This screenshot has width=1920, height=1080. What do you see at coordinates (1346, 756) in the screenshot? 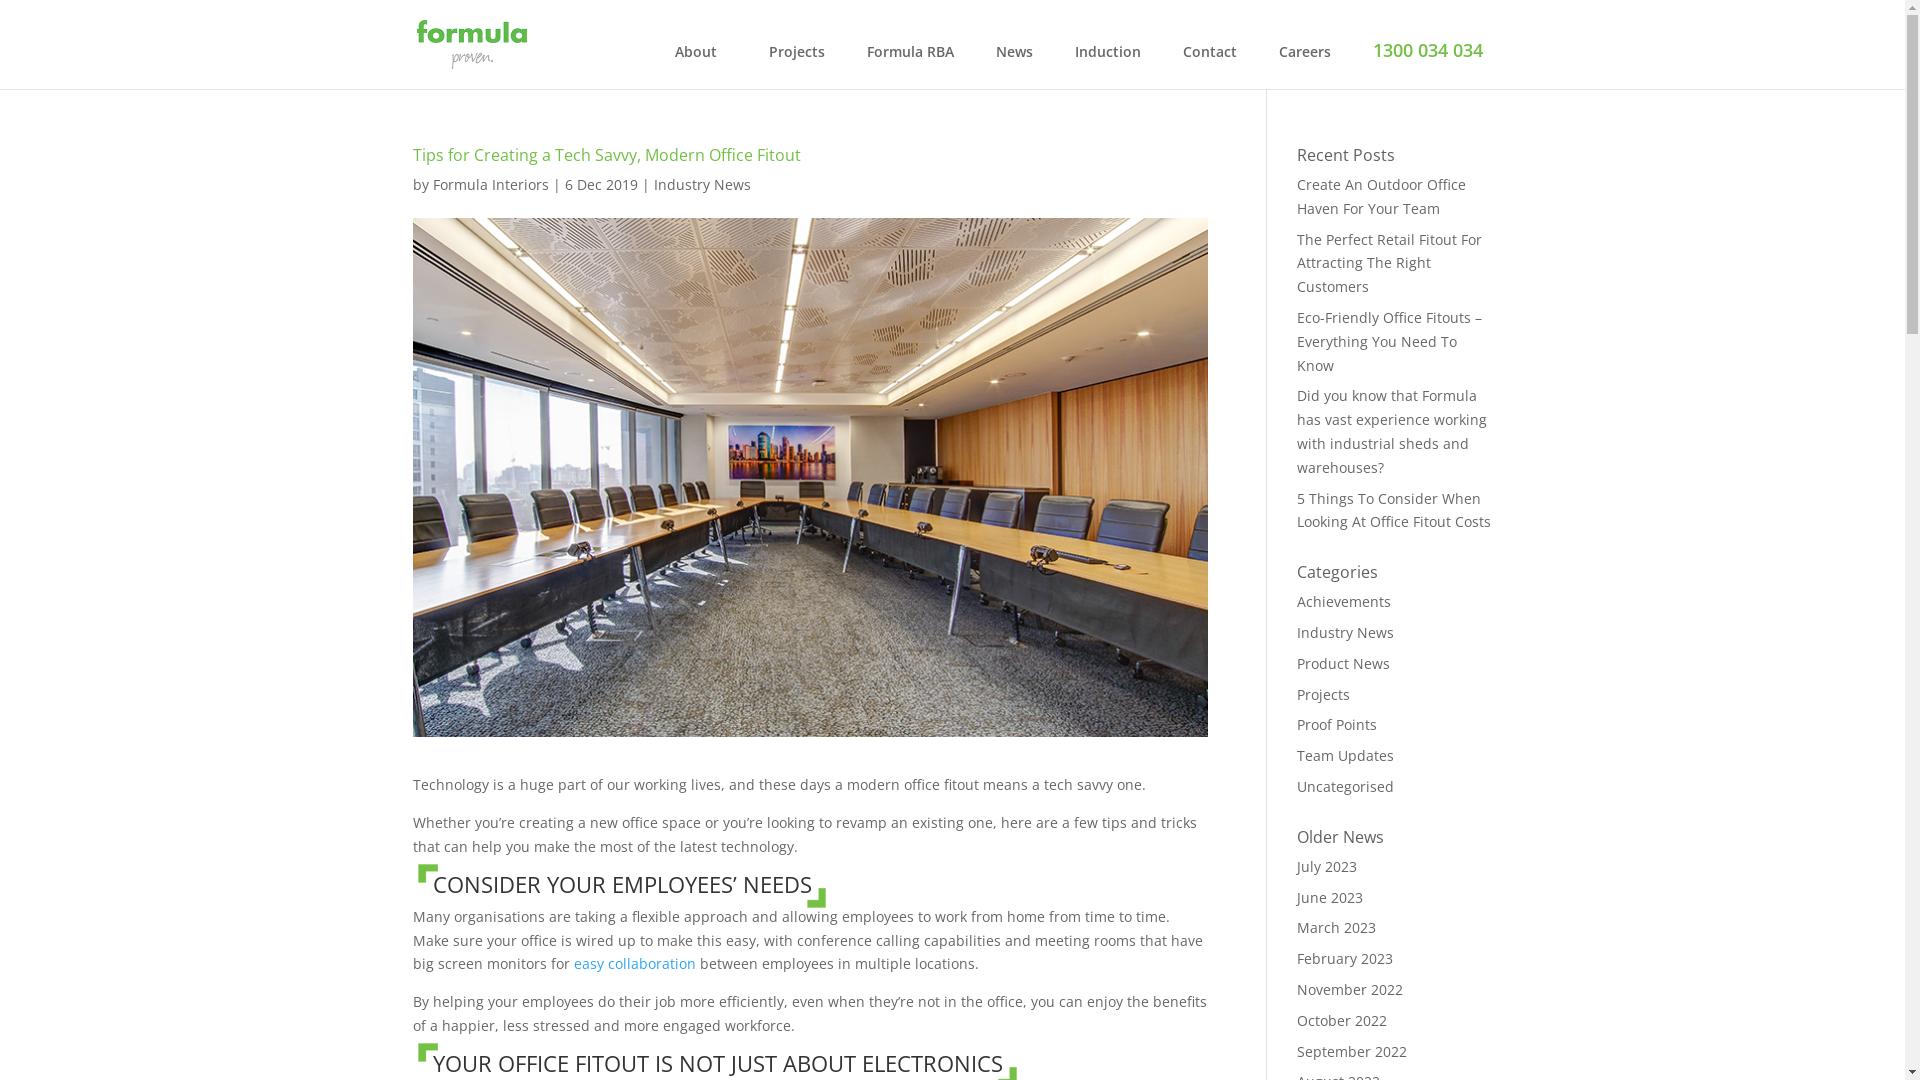
I see `Team Updates` at bounding box center [1346, 756].